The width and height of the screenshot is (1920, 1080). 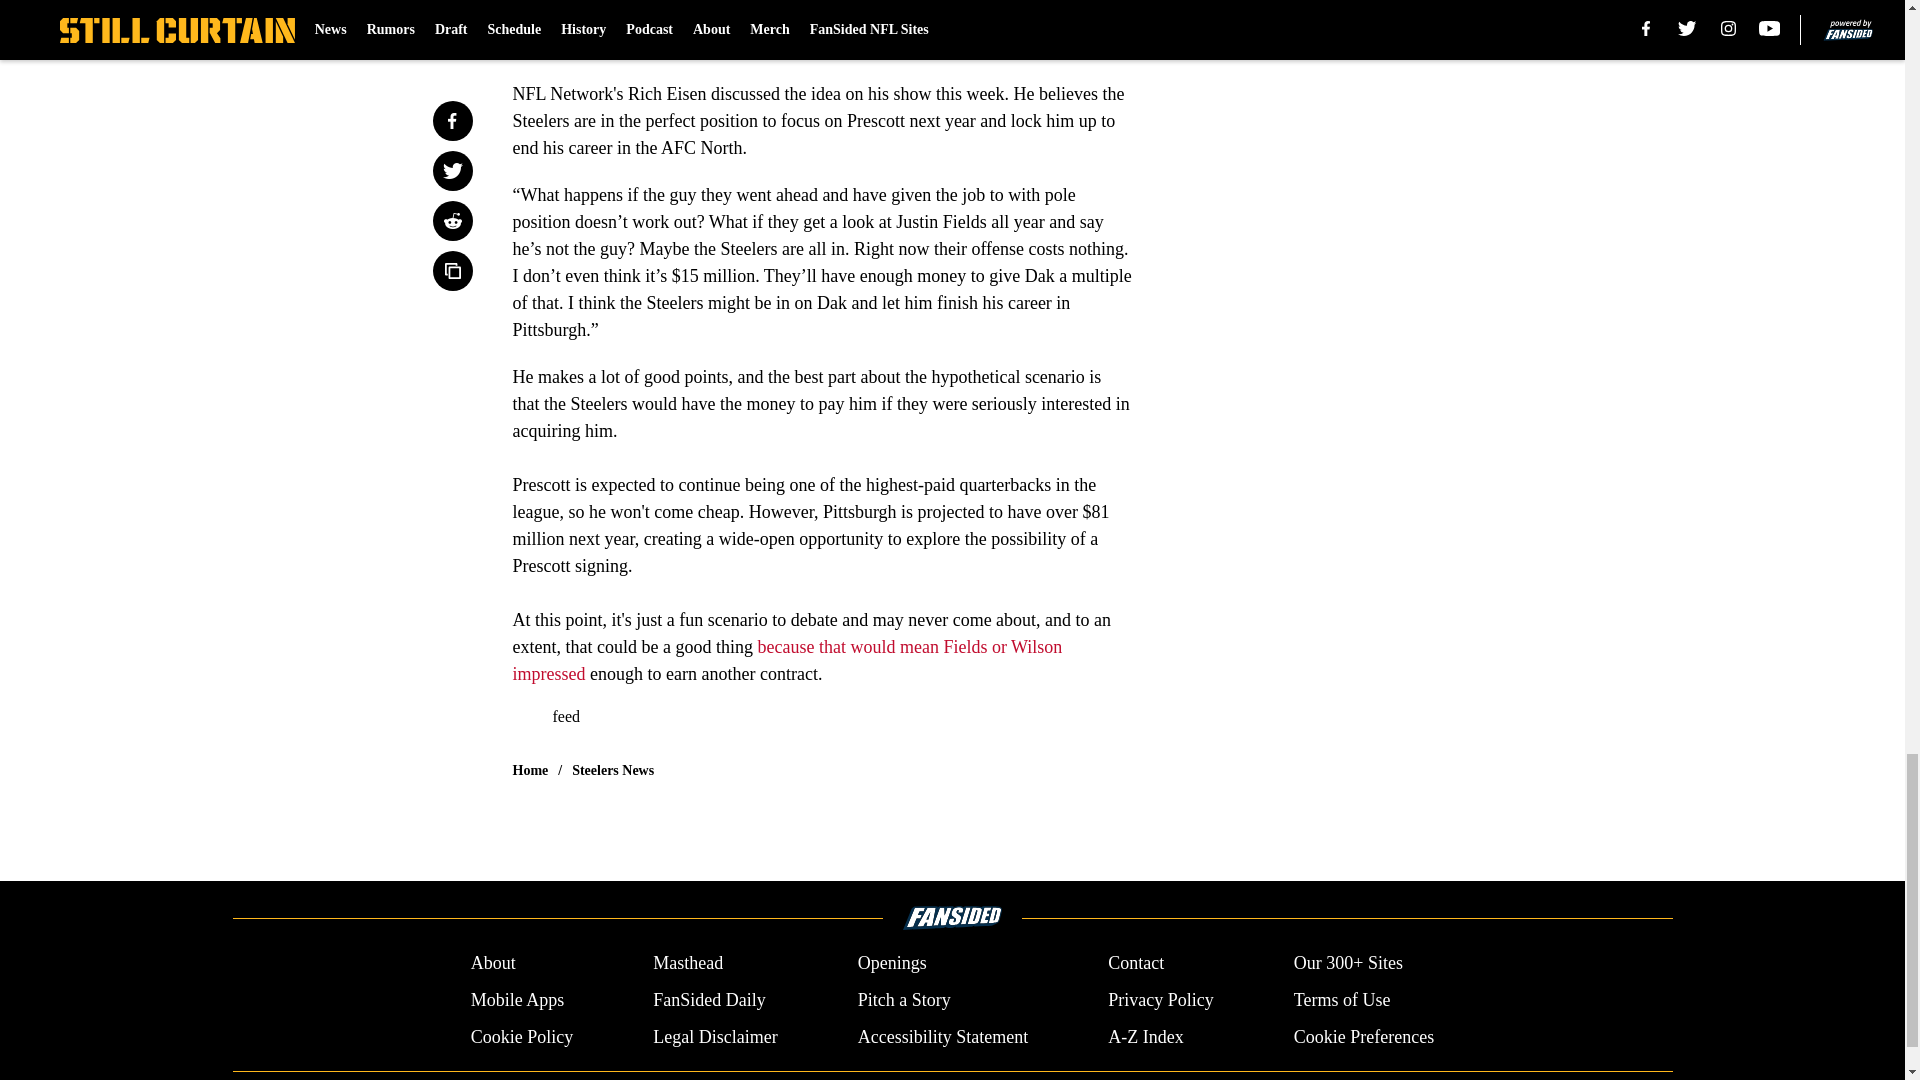 What do you see at coordinates (1160, 1000) in the screenshot?
I see `Privacy Policy` at bounding box center [1160, 1000].